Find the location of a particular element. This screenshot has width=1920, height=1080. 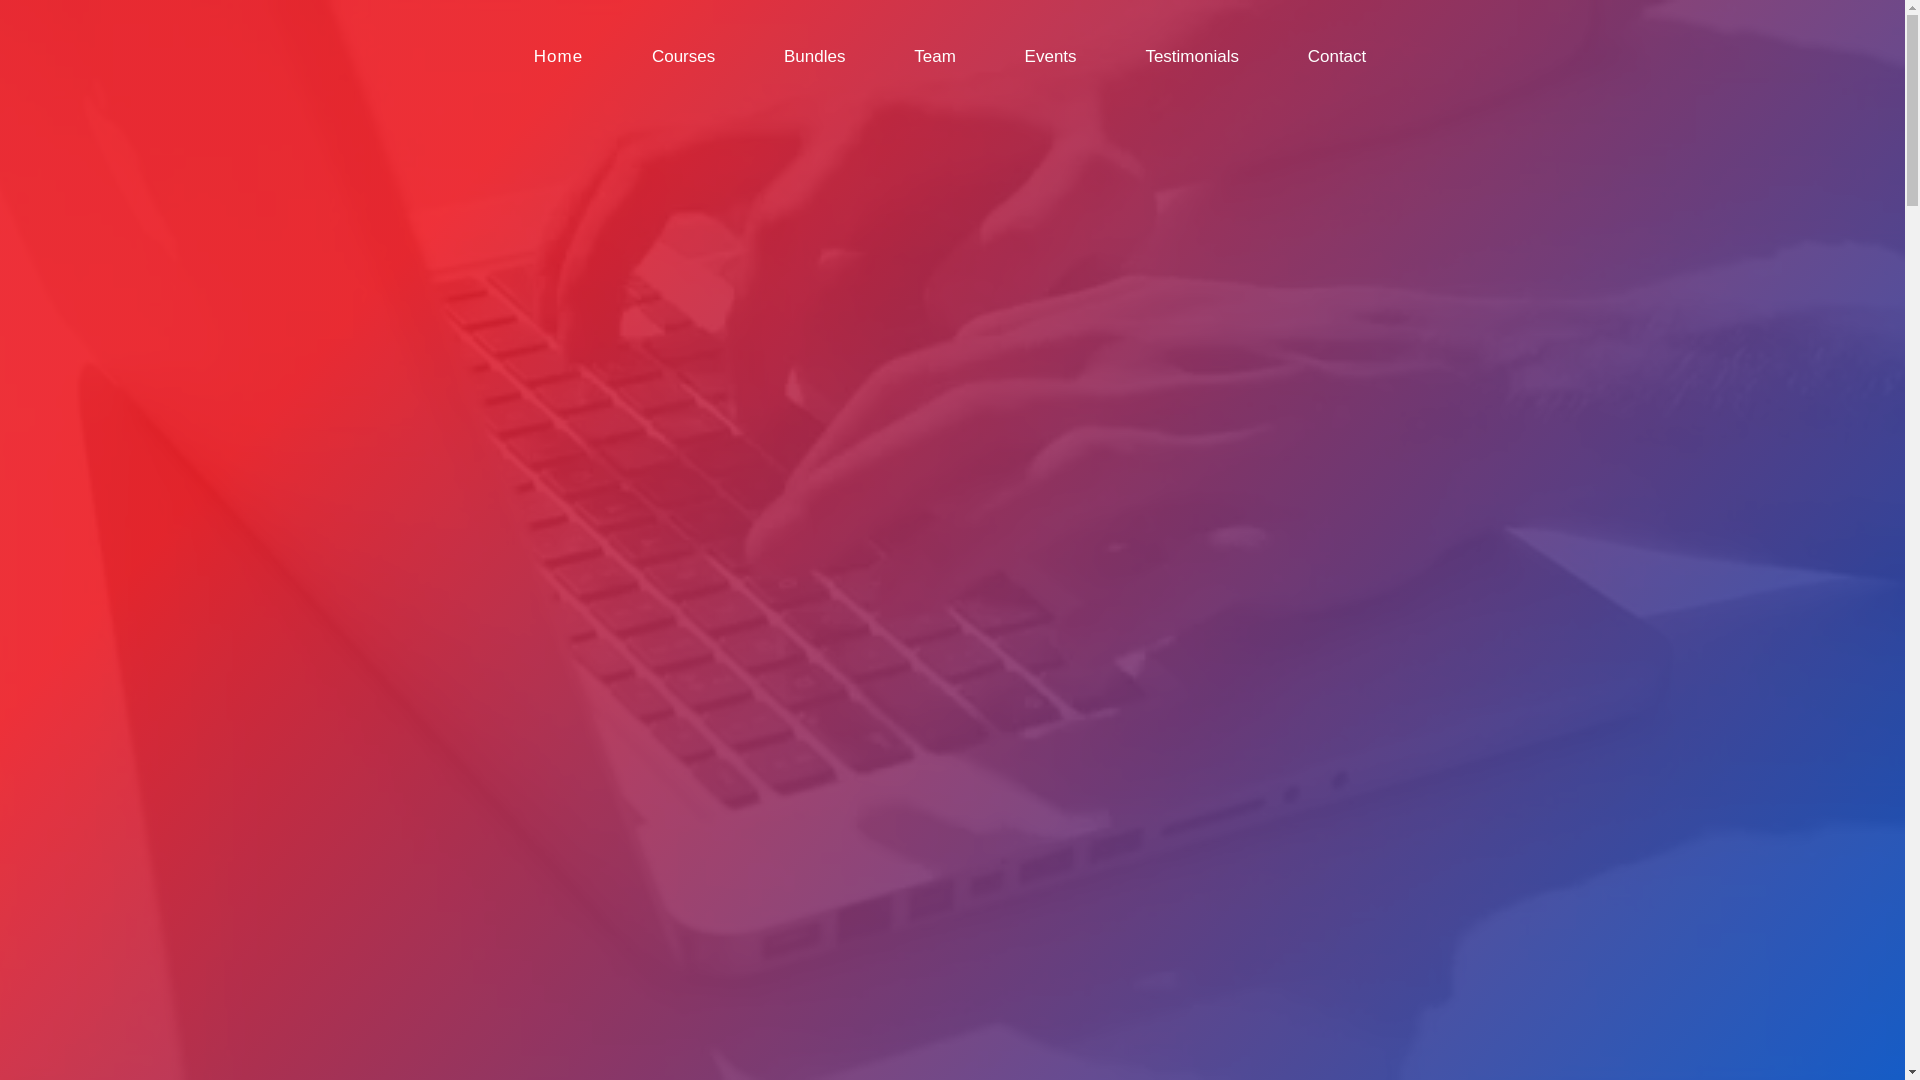

Bundles is located at coordinates (814, 57).